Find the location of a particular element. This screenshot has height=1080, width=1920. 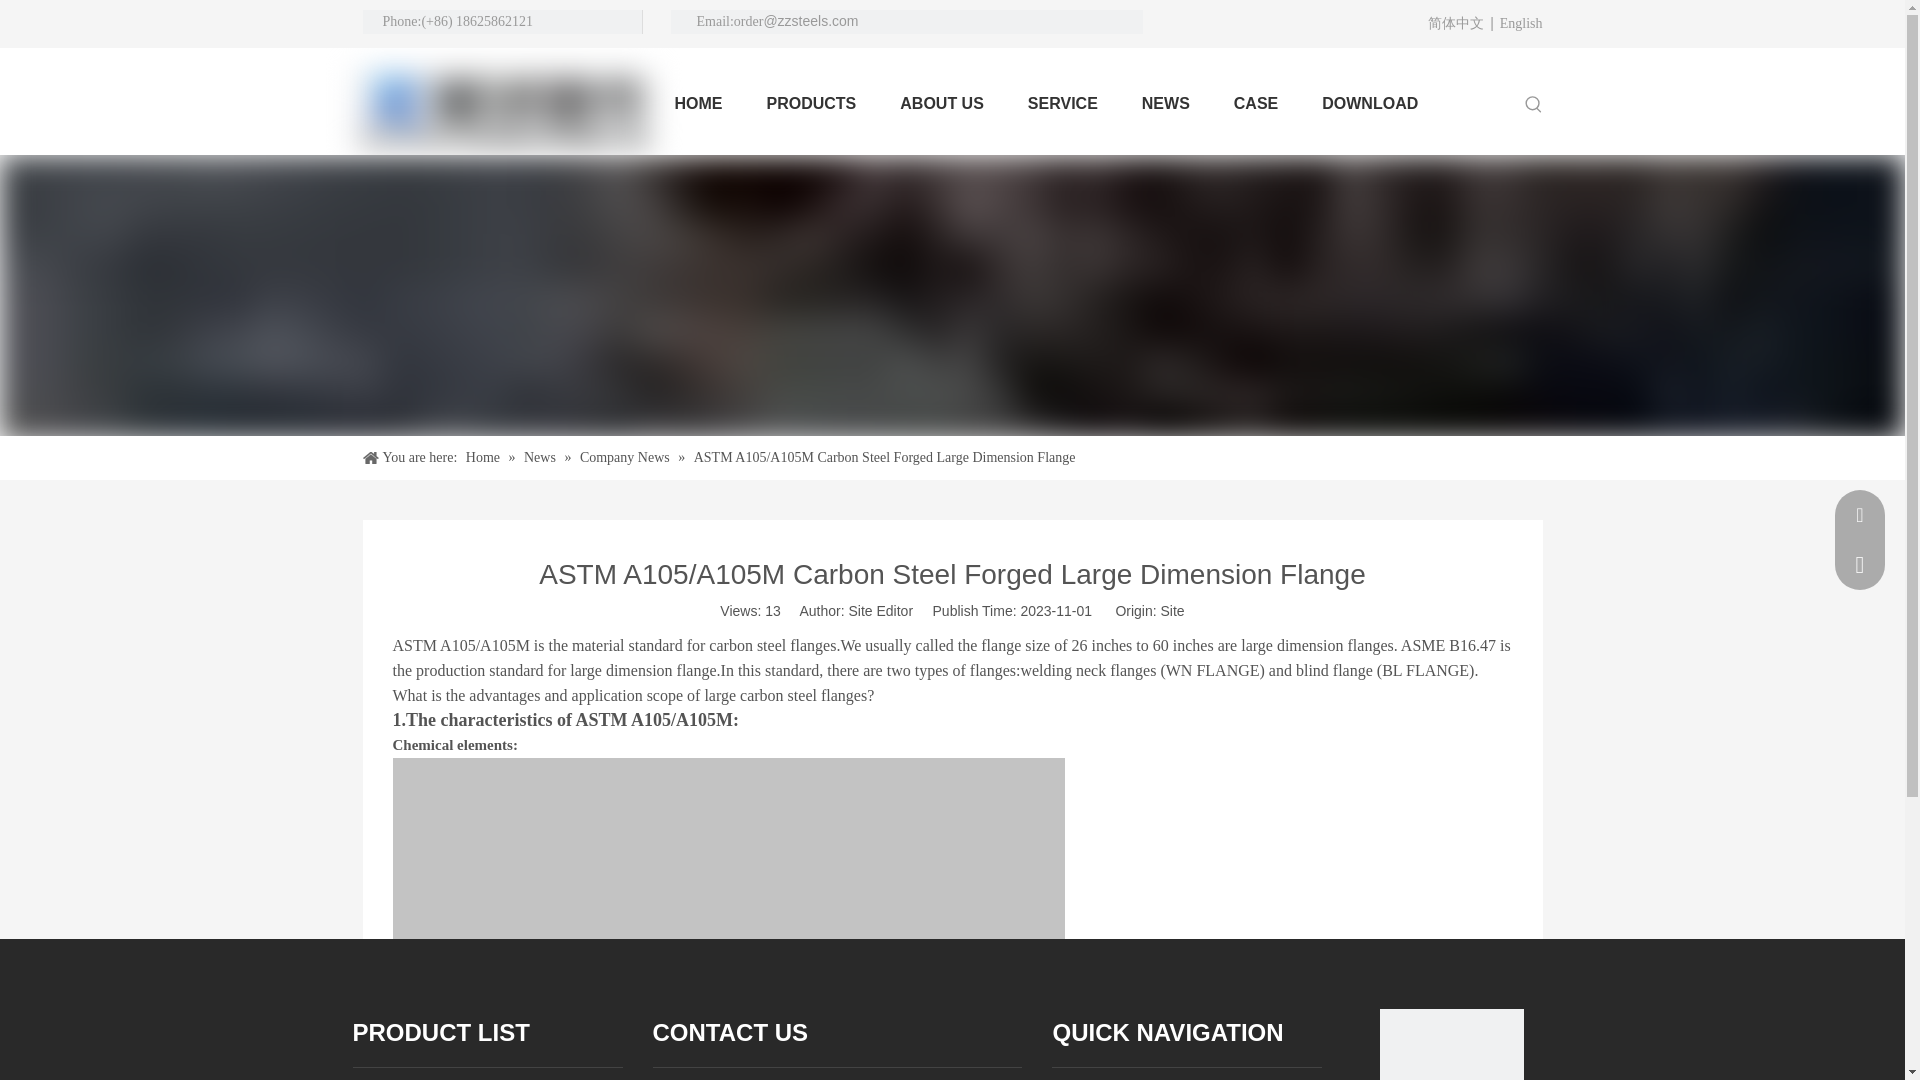

SERVICE is located at coordinates (1062, 104).